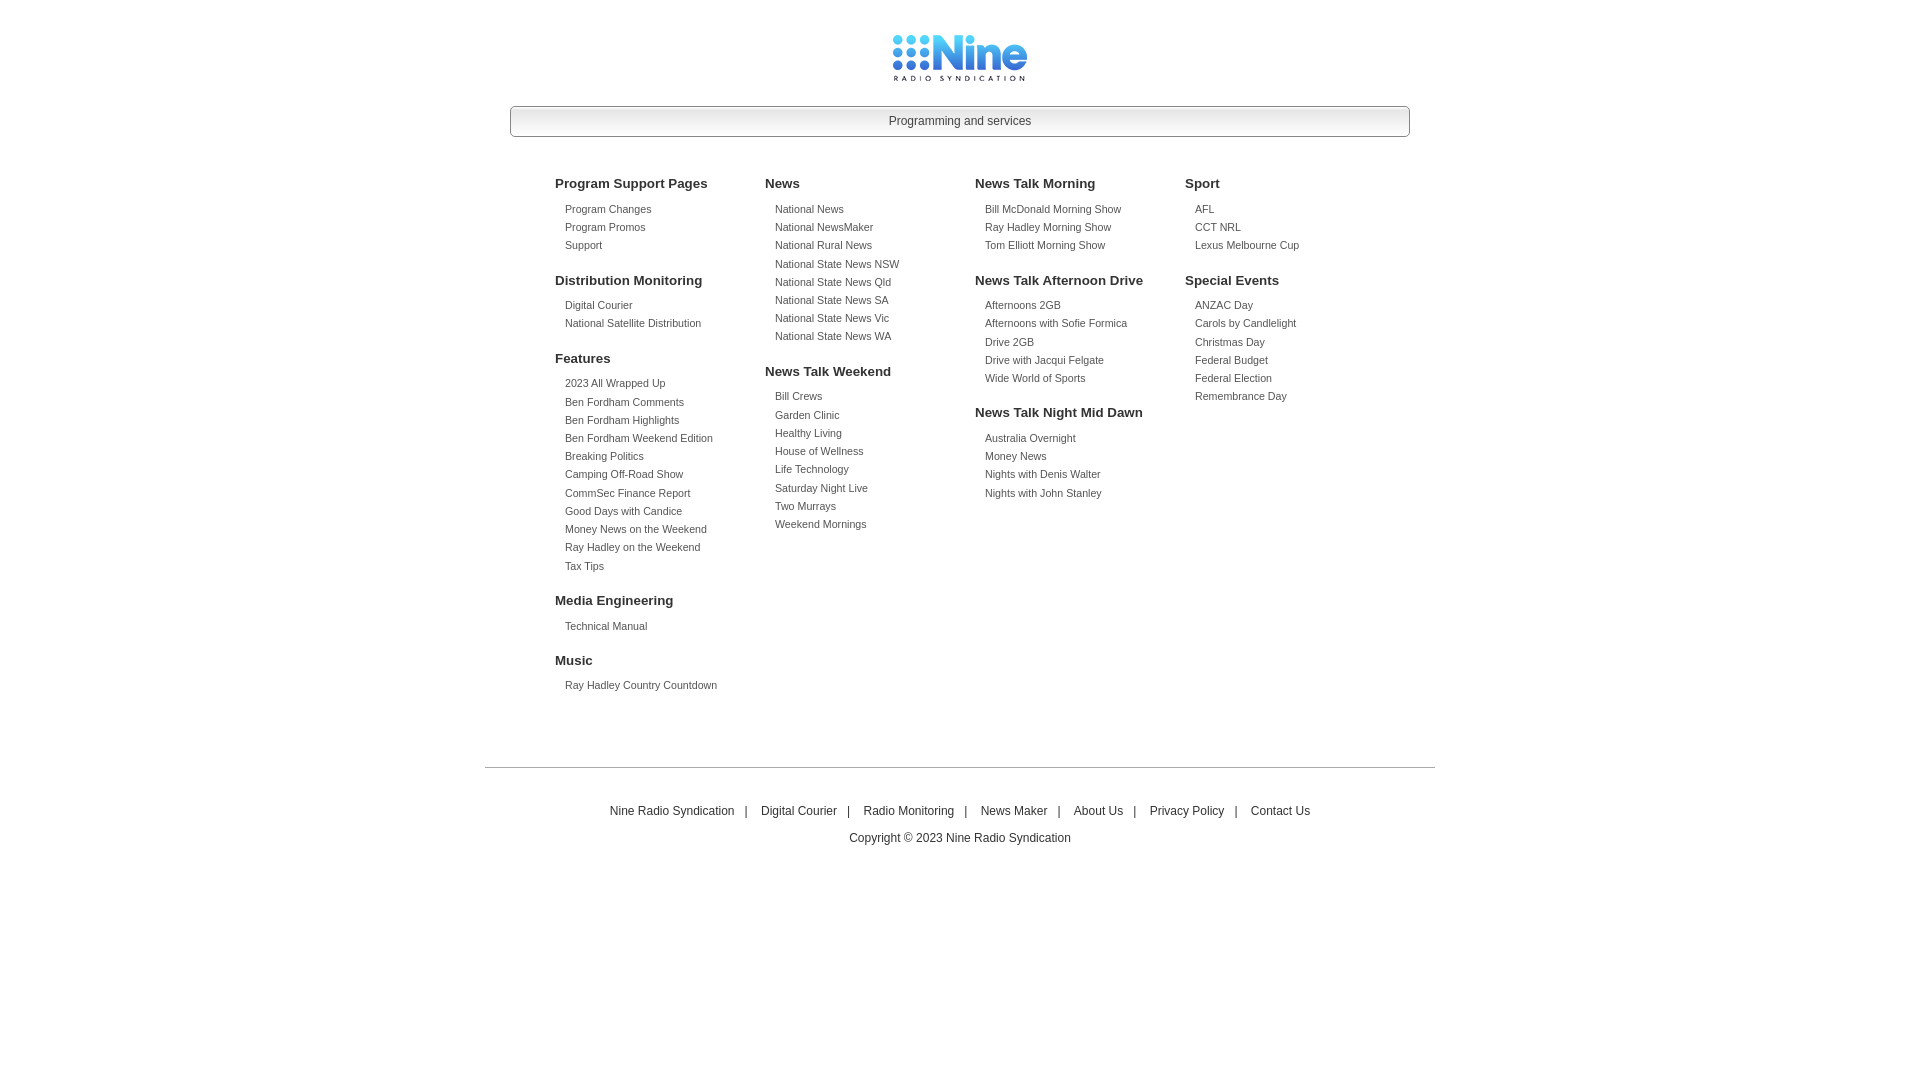 This screenshot has height=1080, width=1920. Describe the element at coordinates (599, 305) in the screenshot. I see `Digital Courier` at that location.